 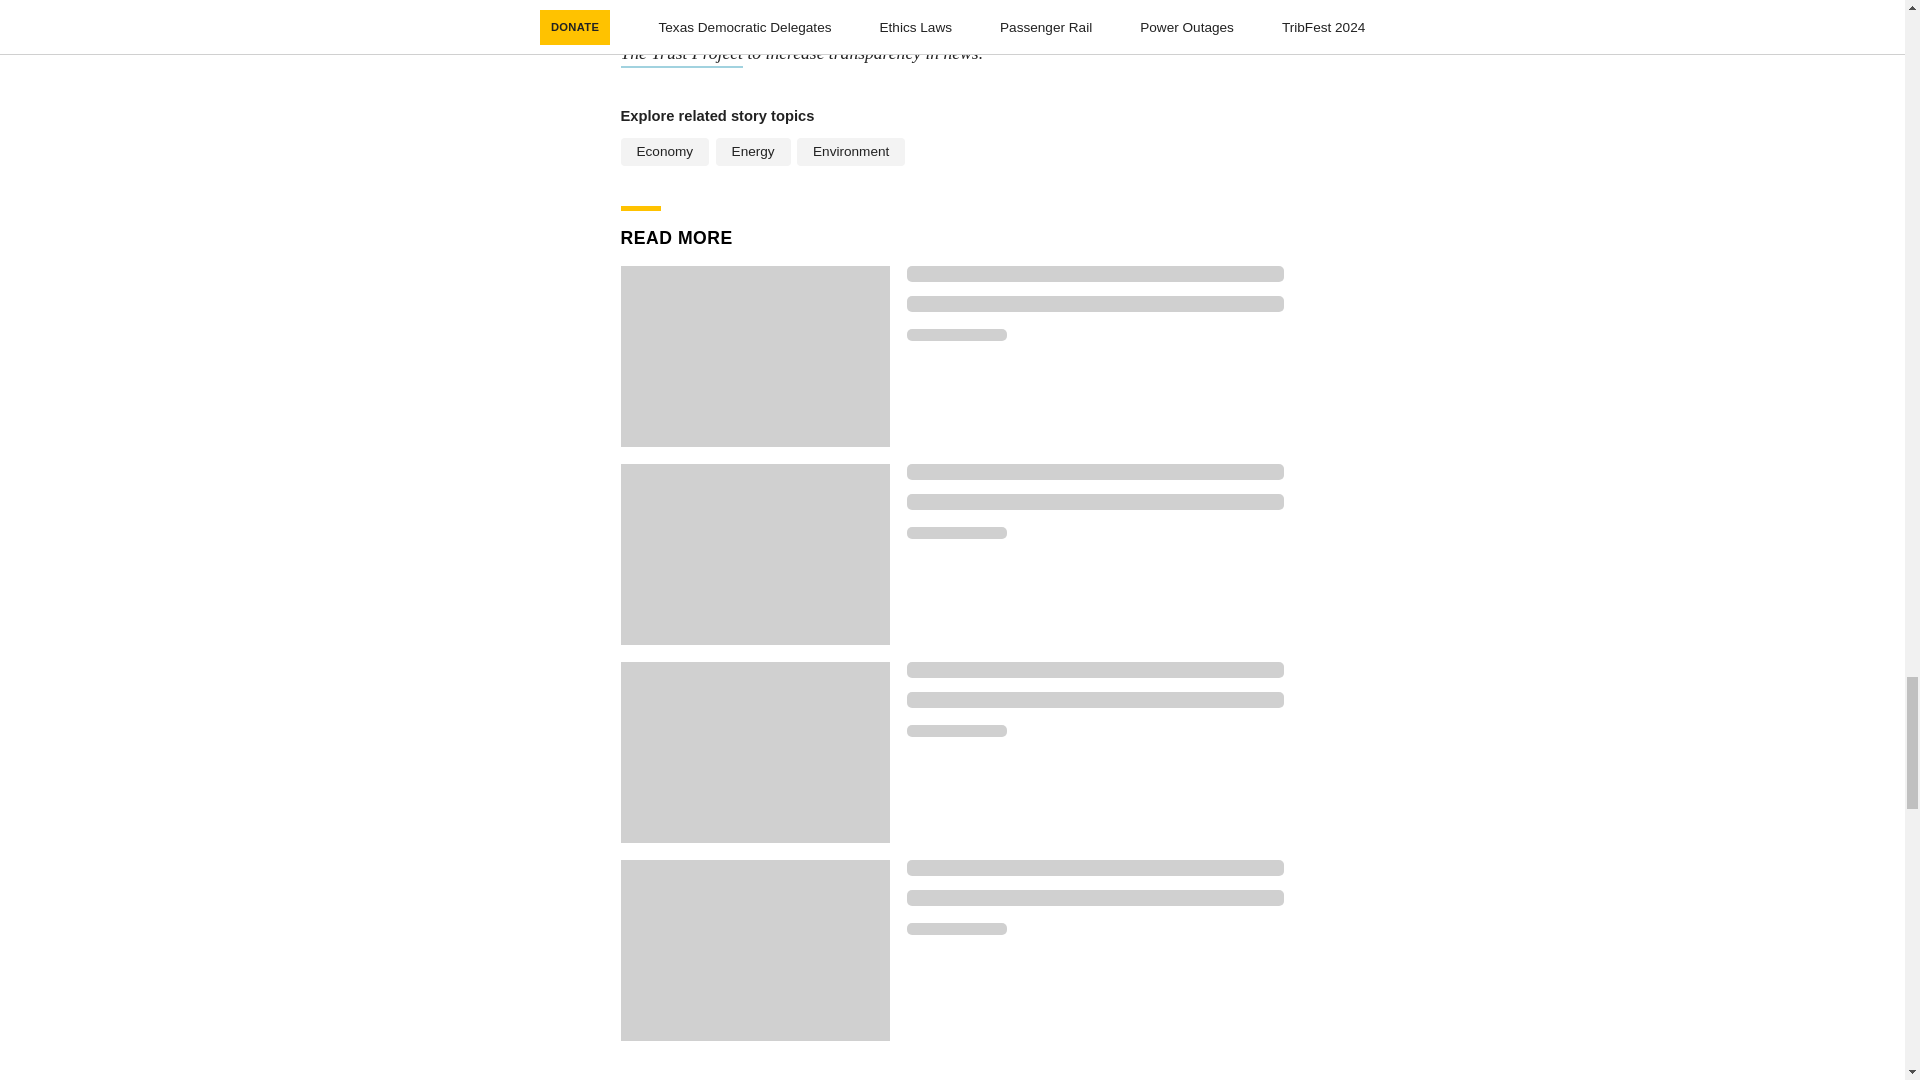 I want to click on Loading indicator, so click(x=956, y=929).